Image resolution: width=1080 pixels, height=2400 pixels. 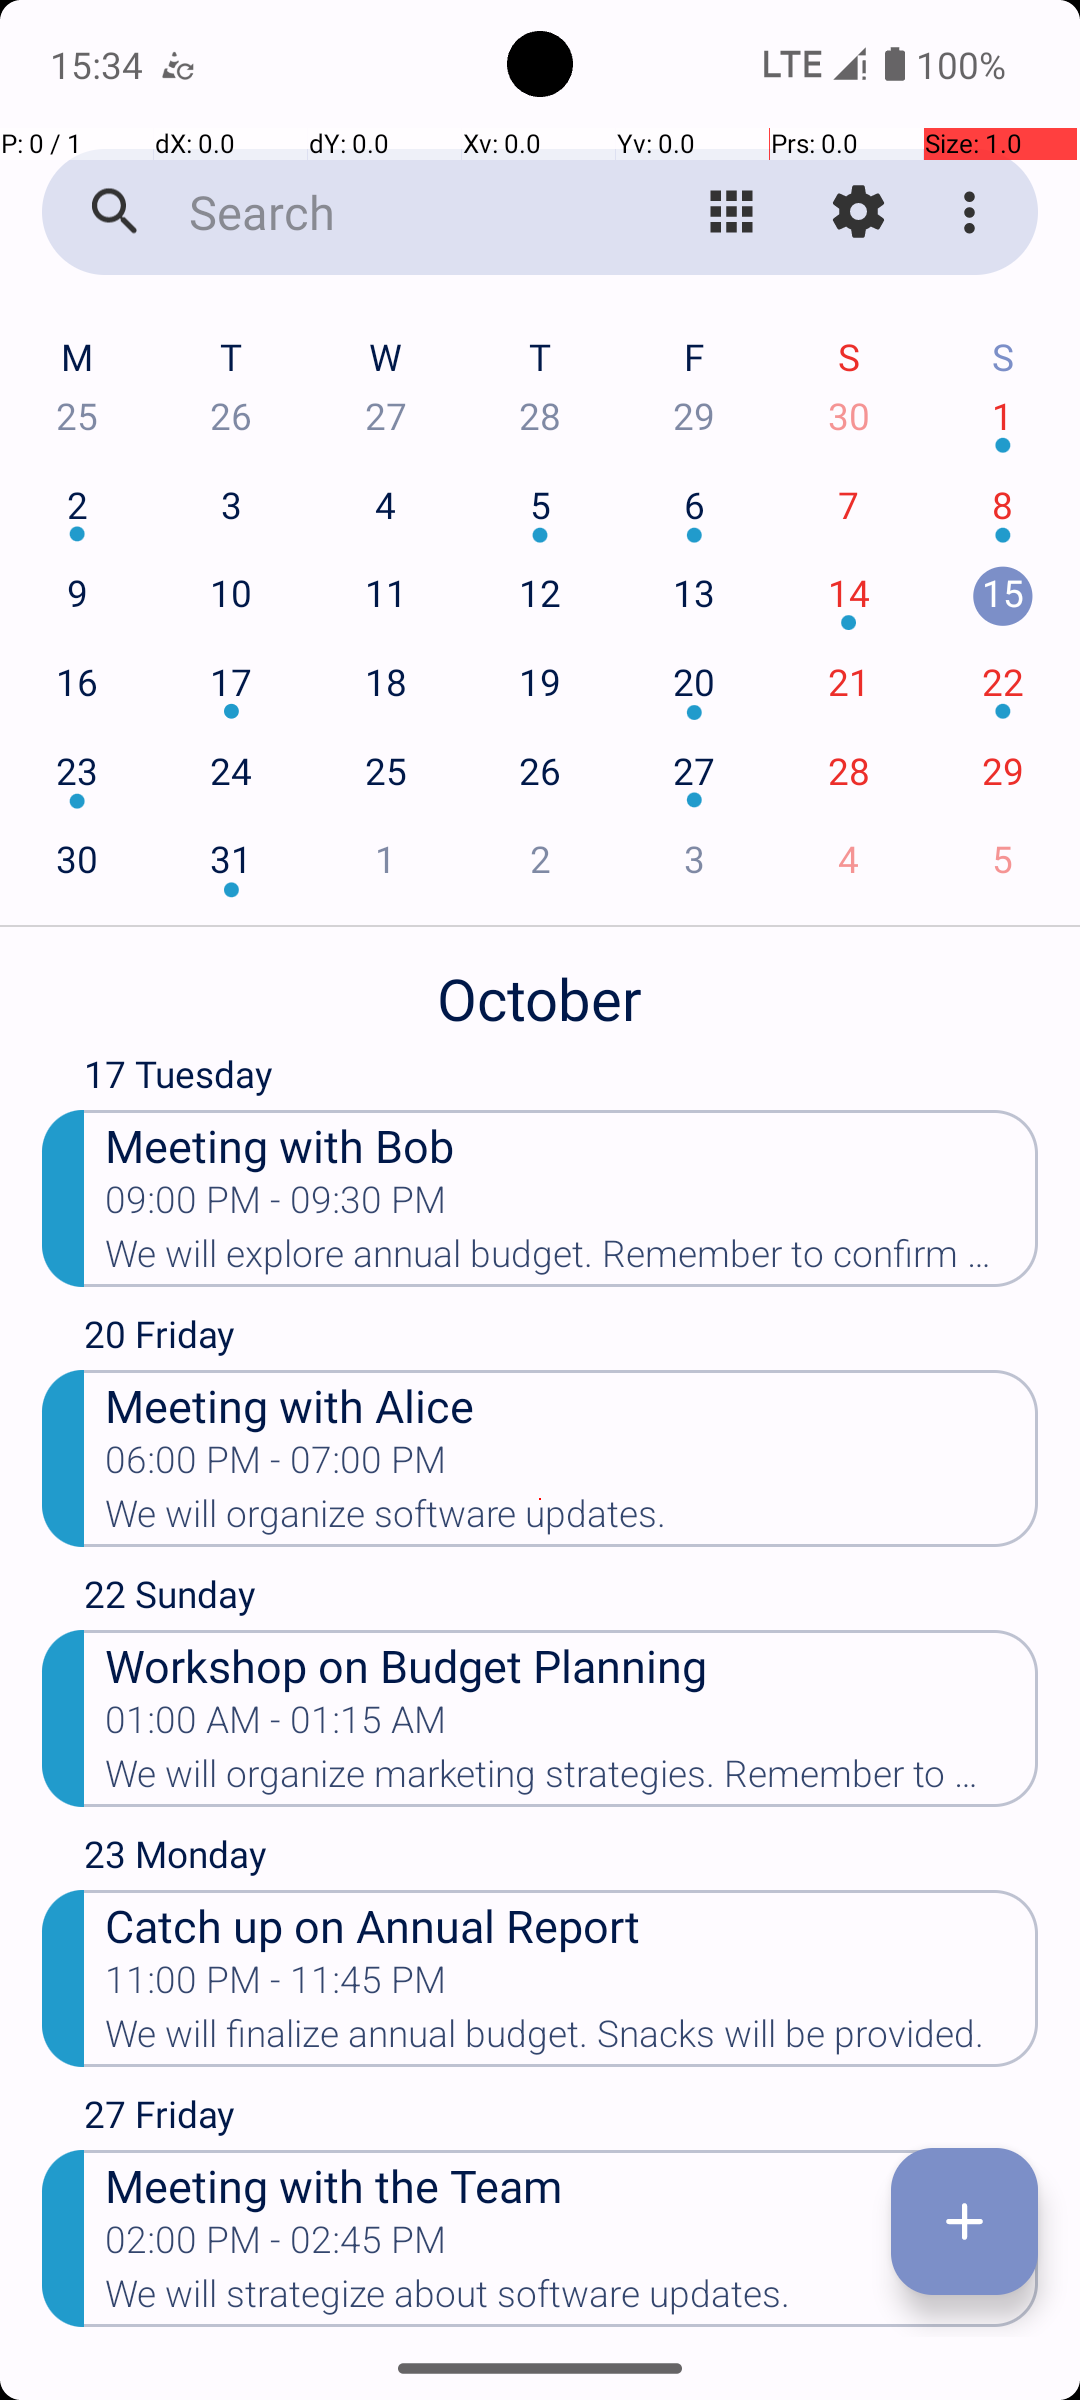 What do you see at coordinates (572, 1780) in the screenshot?
I see `We will organize marketing strategies. Remember to confirm attendance.` at bounding box center [572, 1780].